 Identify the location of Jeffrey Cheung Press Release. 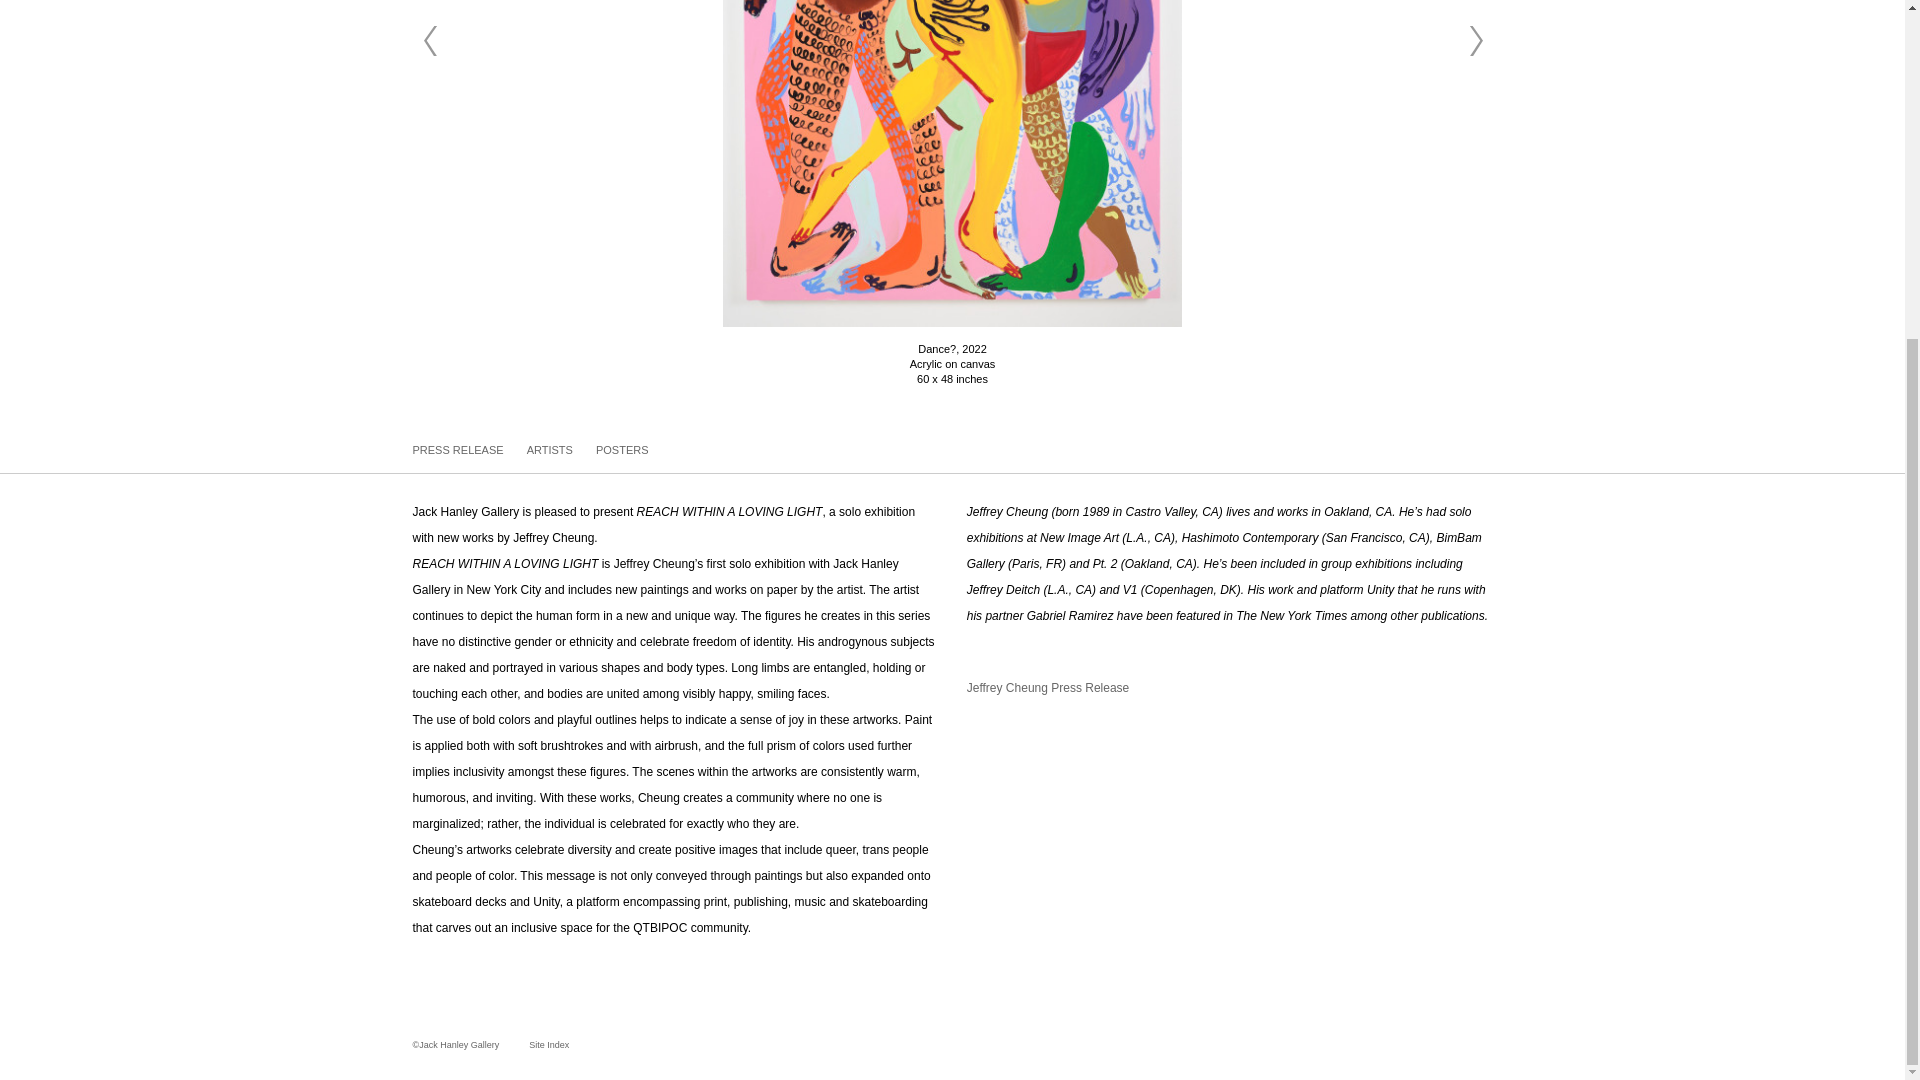
(1048, 688).